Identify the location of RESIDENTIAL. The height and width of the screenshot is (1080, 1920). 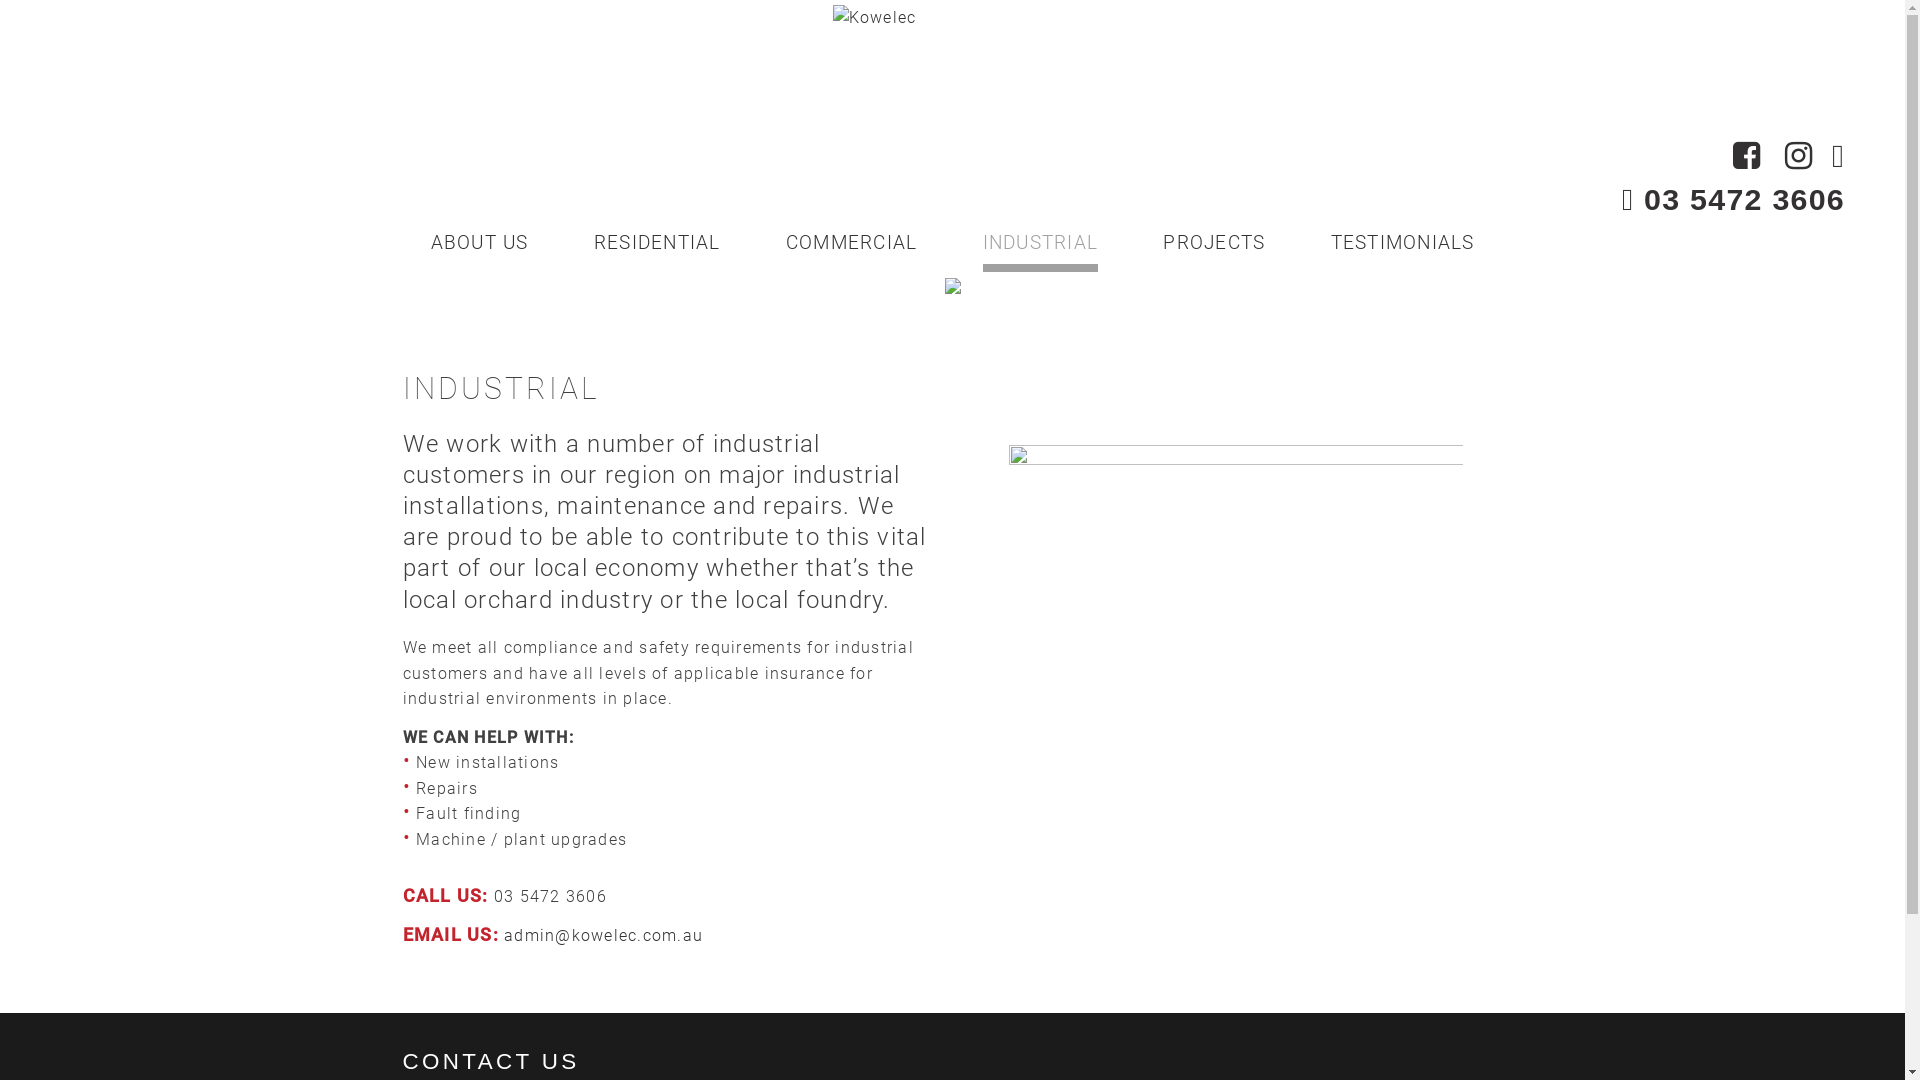
(658, 247).